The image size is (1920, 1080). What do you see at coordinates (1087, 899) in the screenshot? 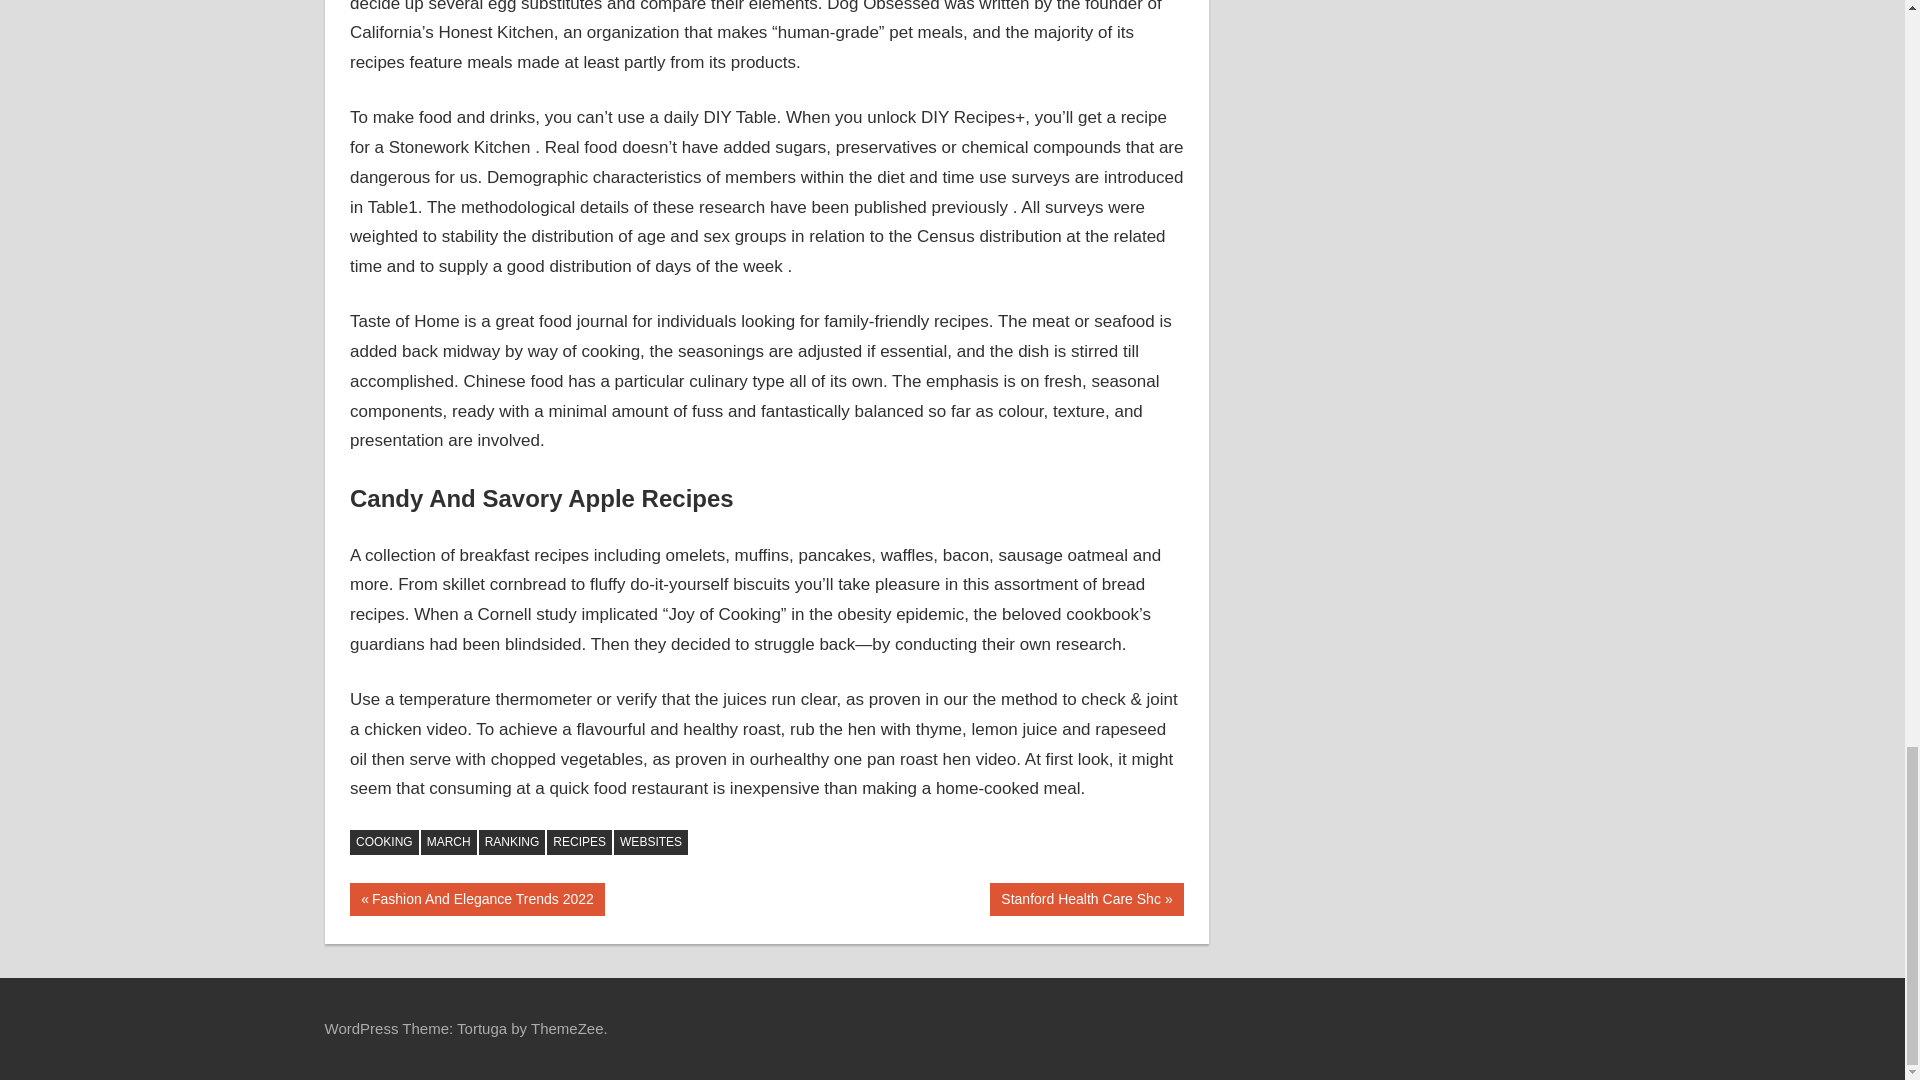
I see `COOKING` at bounding box center [1087, 899].